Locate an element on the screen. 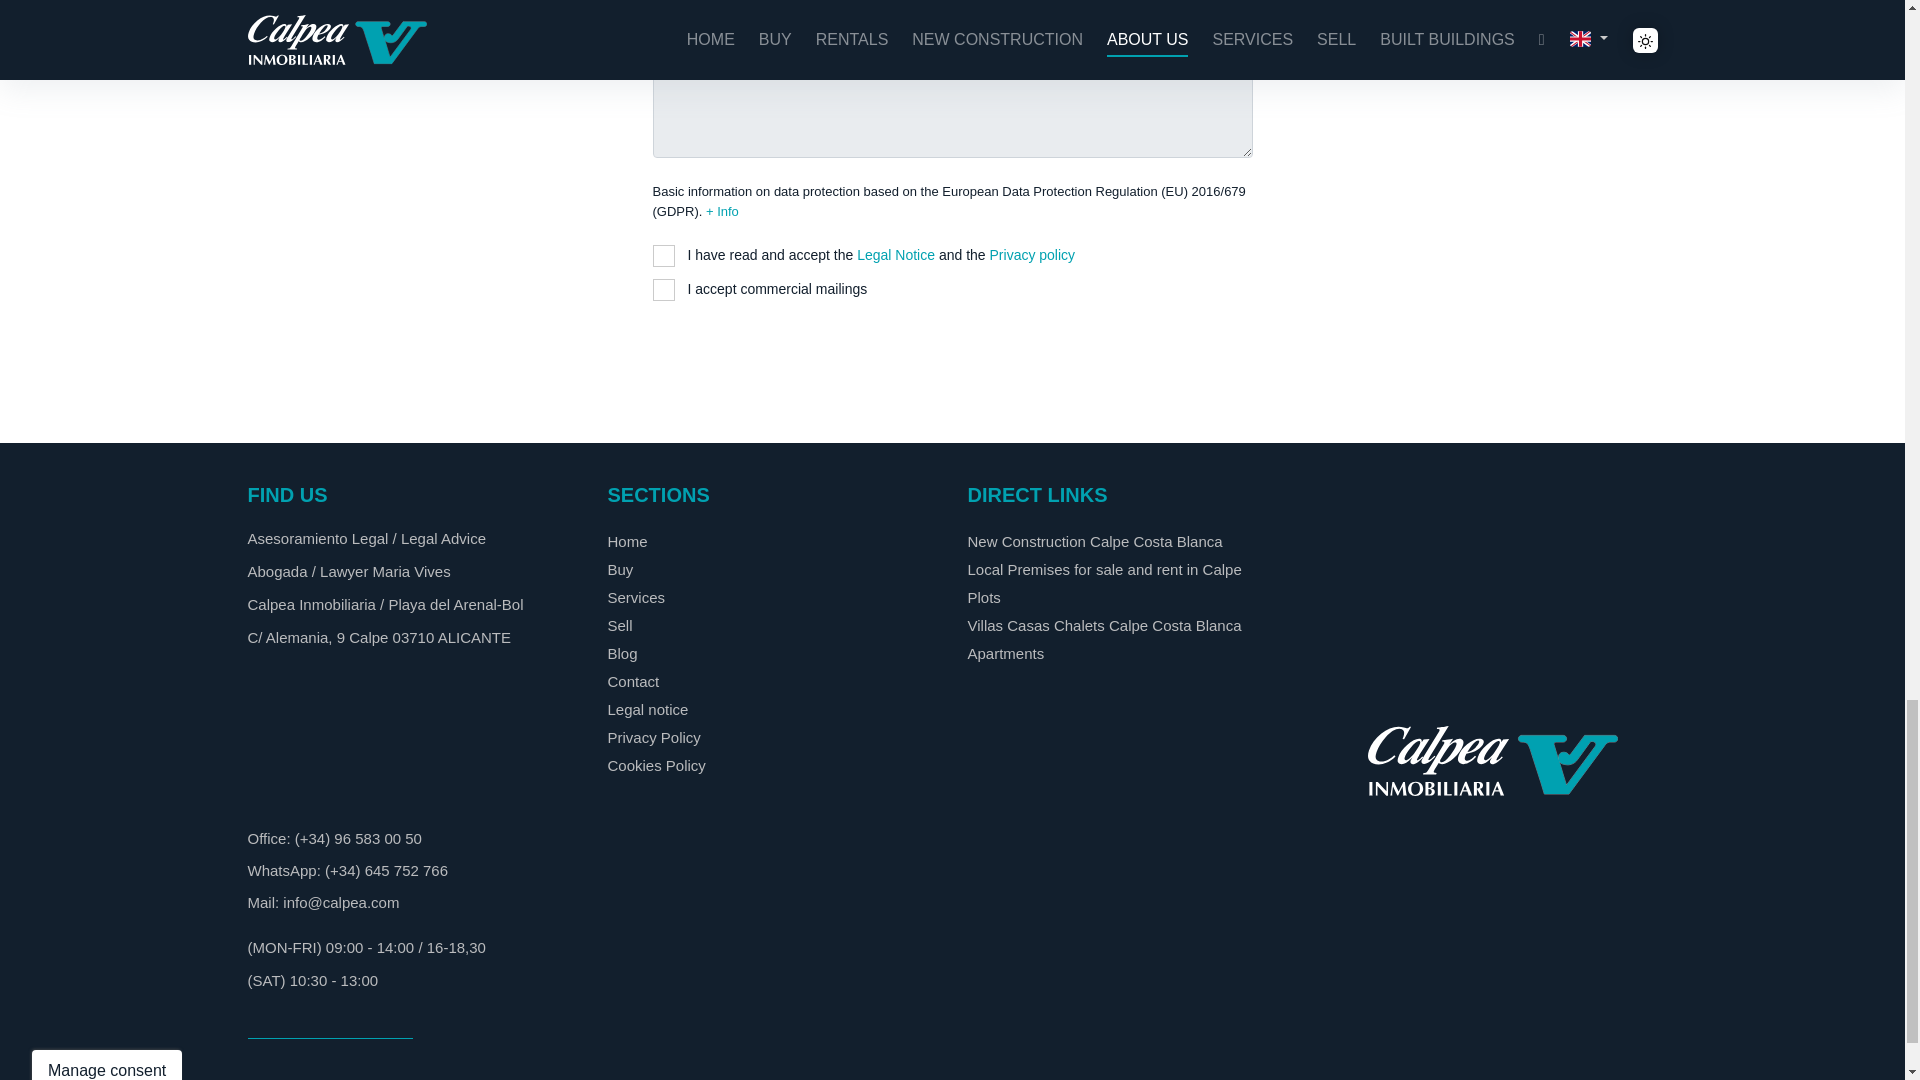  Services is located at coordinates (637, 596).